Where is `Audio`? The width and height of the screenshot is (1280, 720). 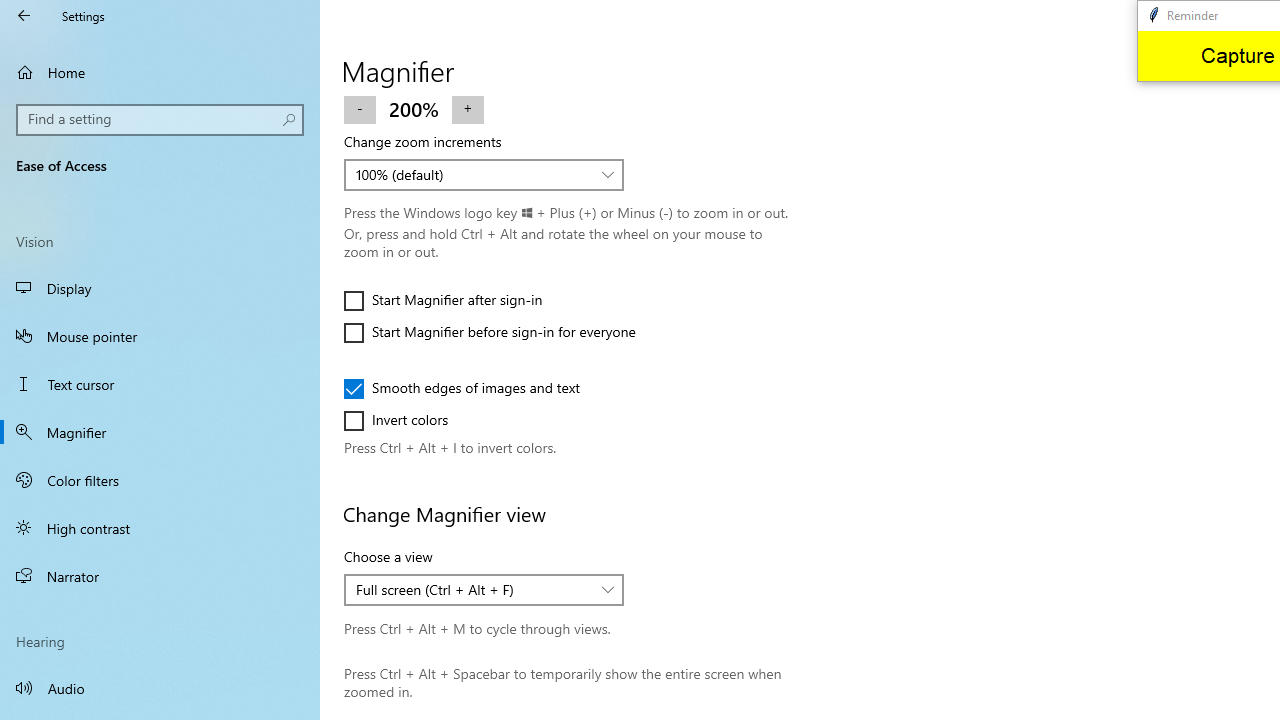 Audio is located at coordinates (160, 688).